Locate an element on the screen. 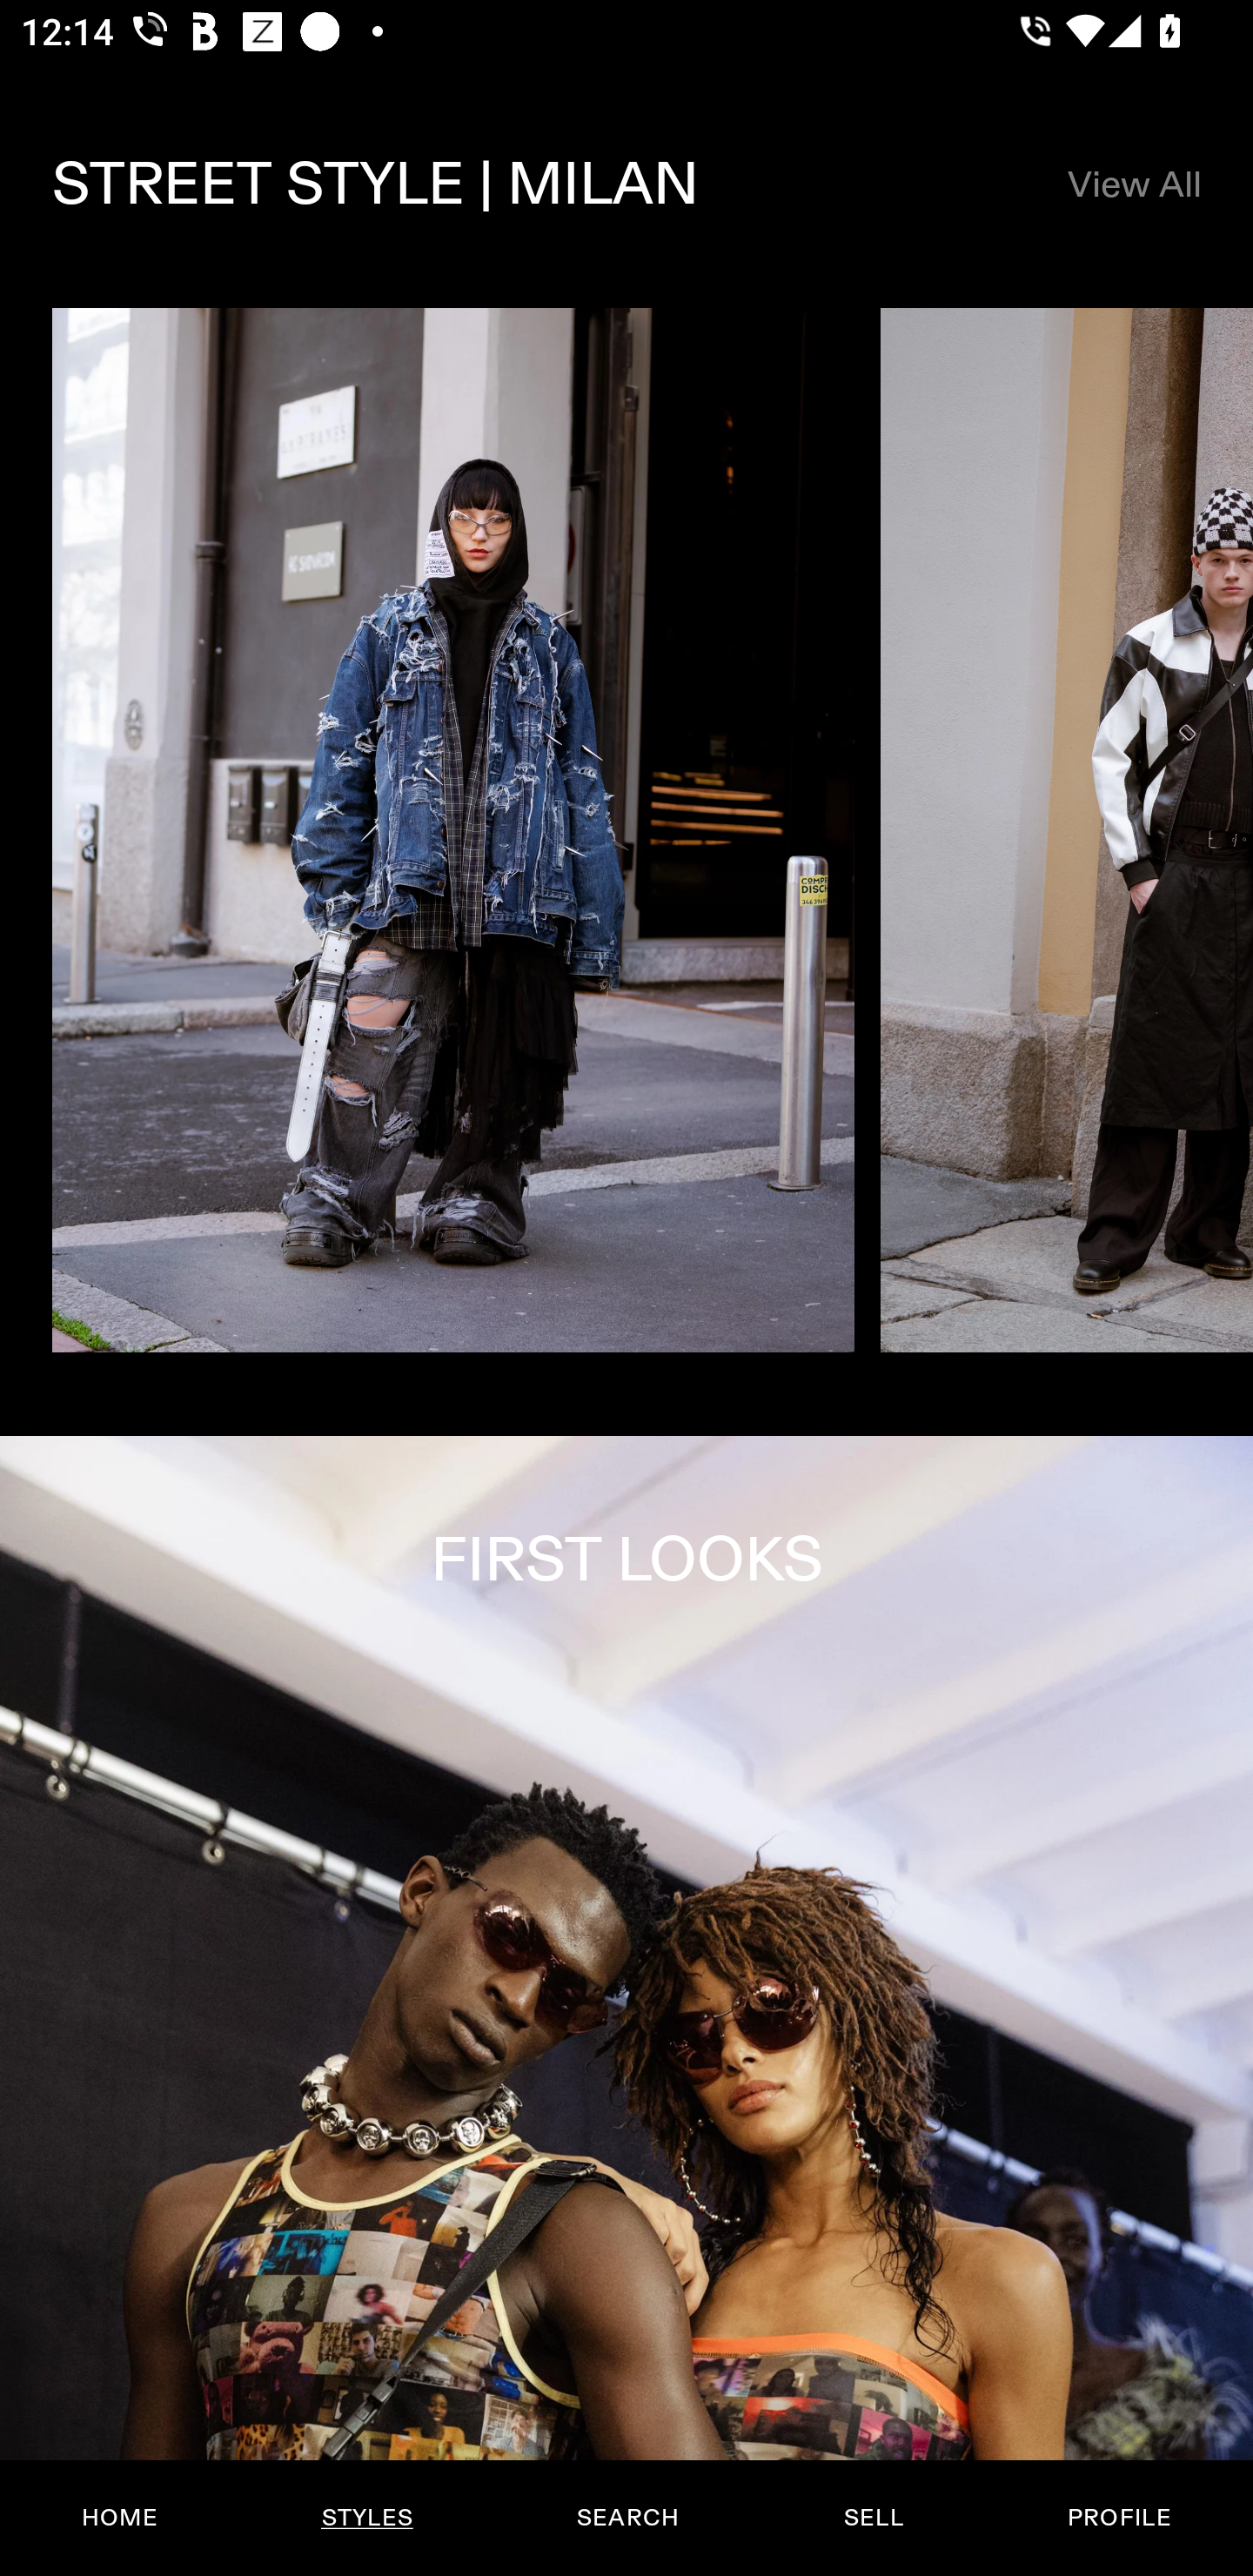 This screenshot has height=2576, width=1253. SELL is located at coordinates (873, 2518).